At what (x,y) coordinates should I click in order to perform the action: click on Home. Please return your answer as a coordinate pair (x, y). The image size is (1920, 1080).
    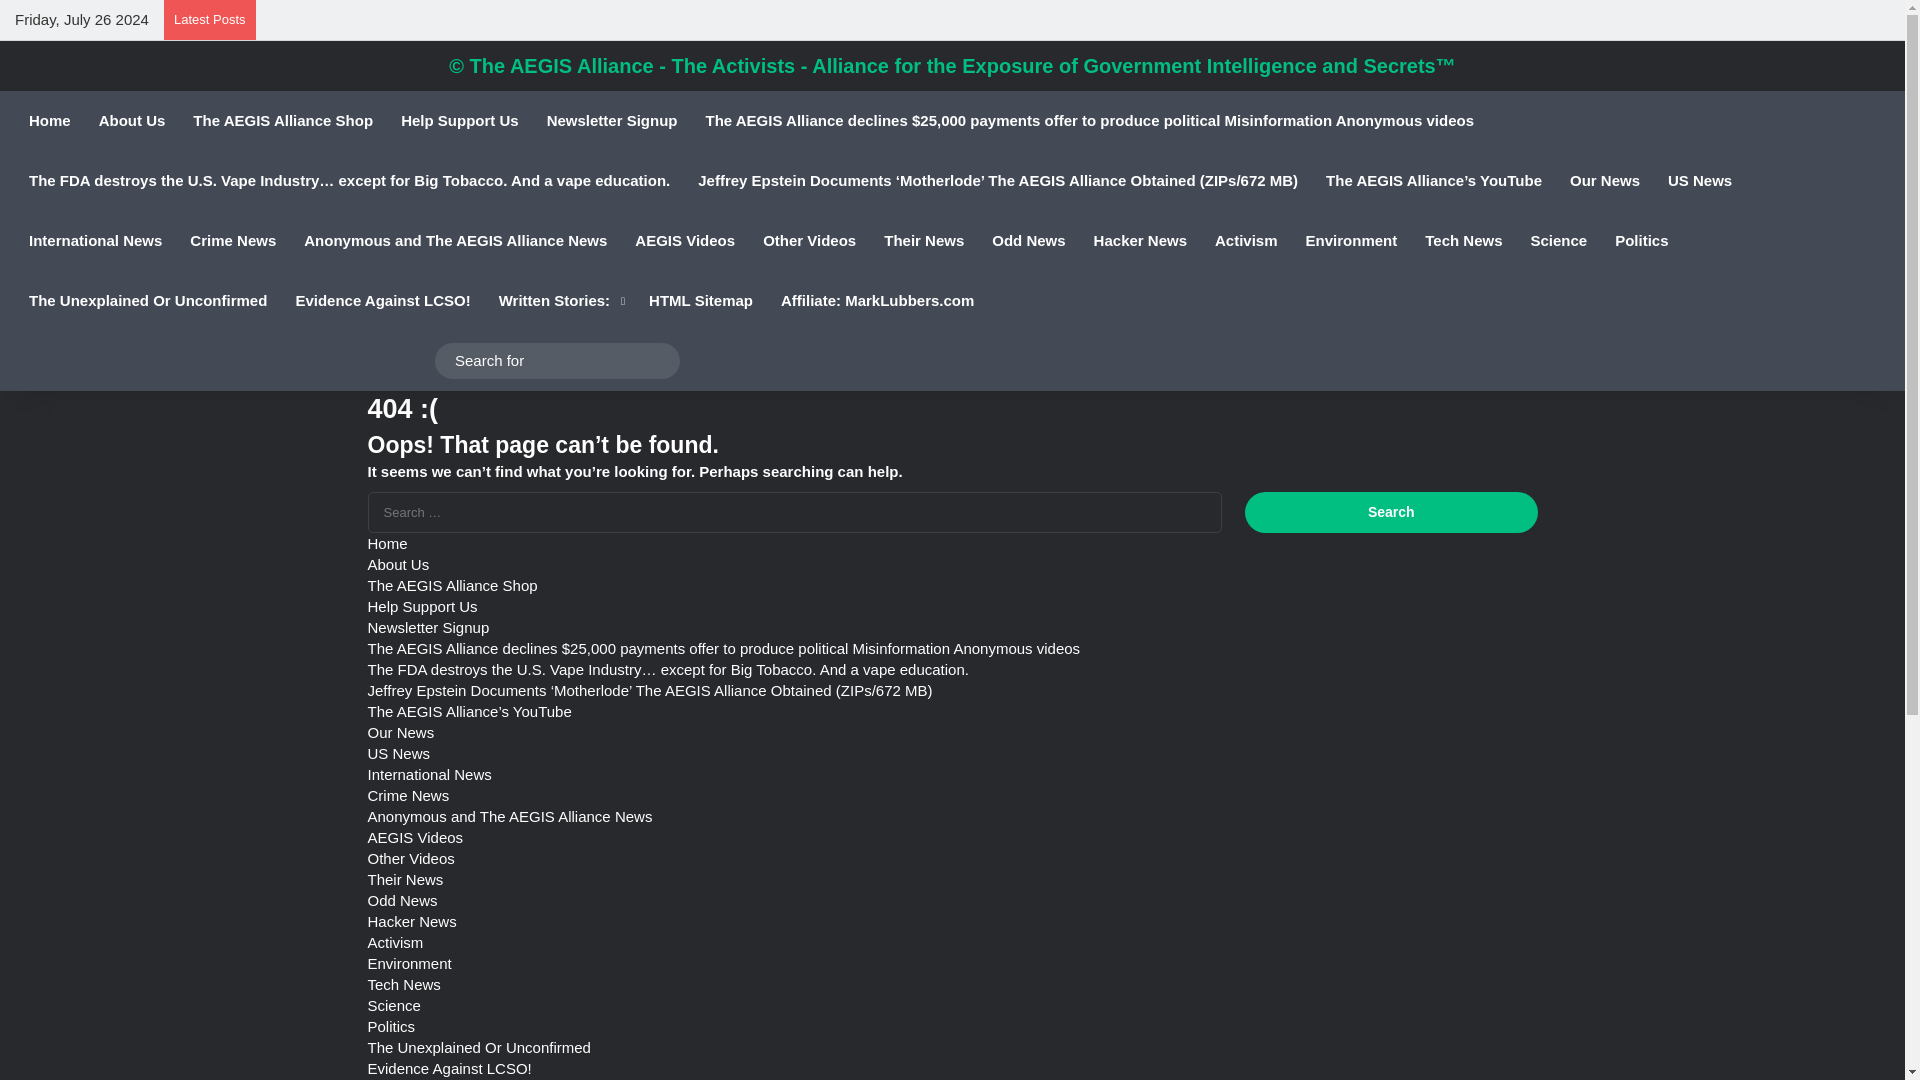
    Looking at the image, I should click on (50, 120).